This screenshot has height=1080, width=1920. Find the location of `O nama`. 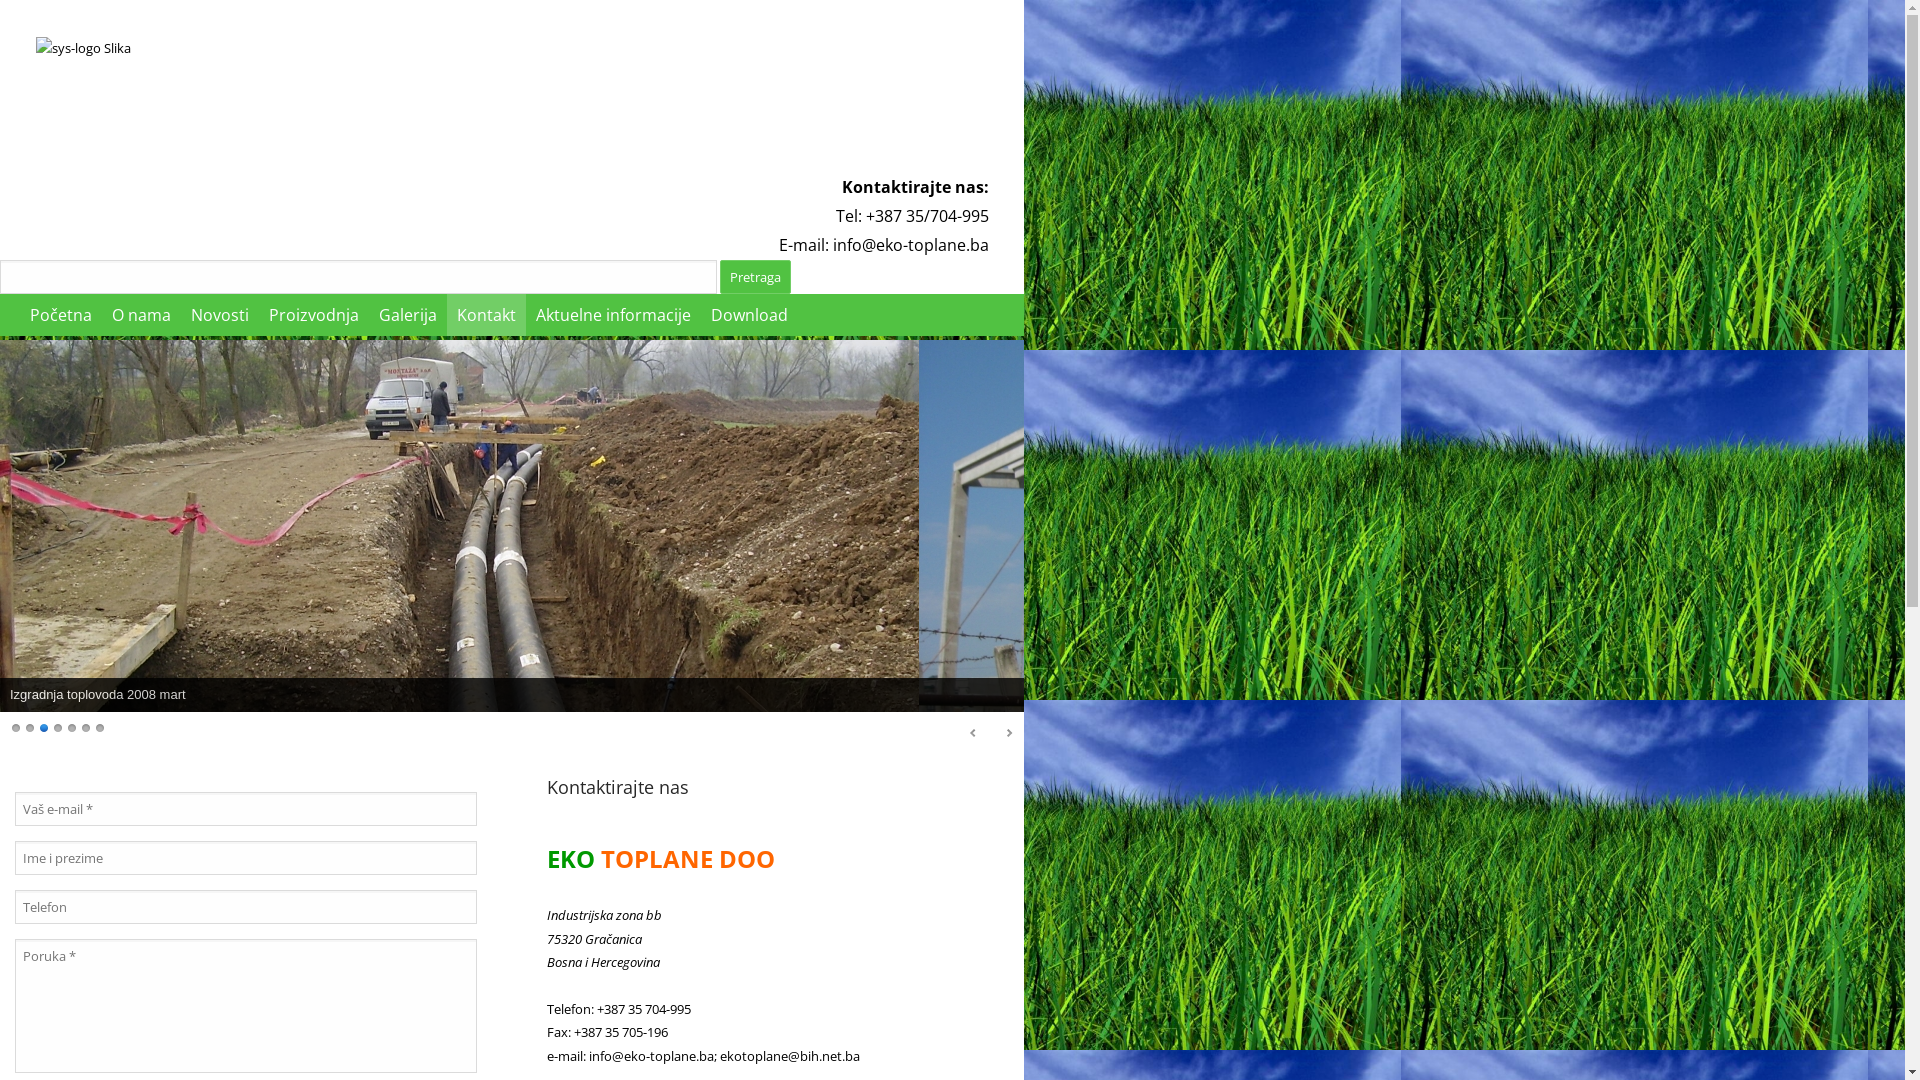

O nama is located at coordinates (142, 315).